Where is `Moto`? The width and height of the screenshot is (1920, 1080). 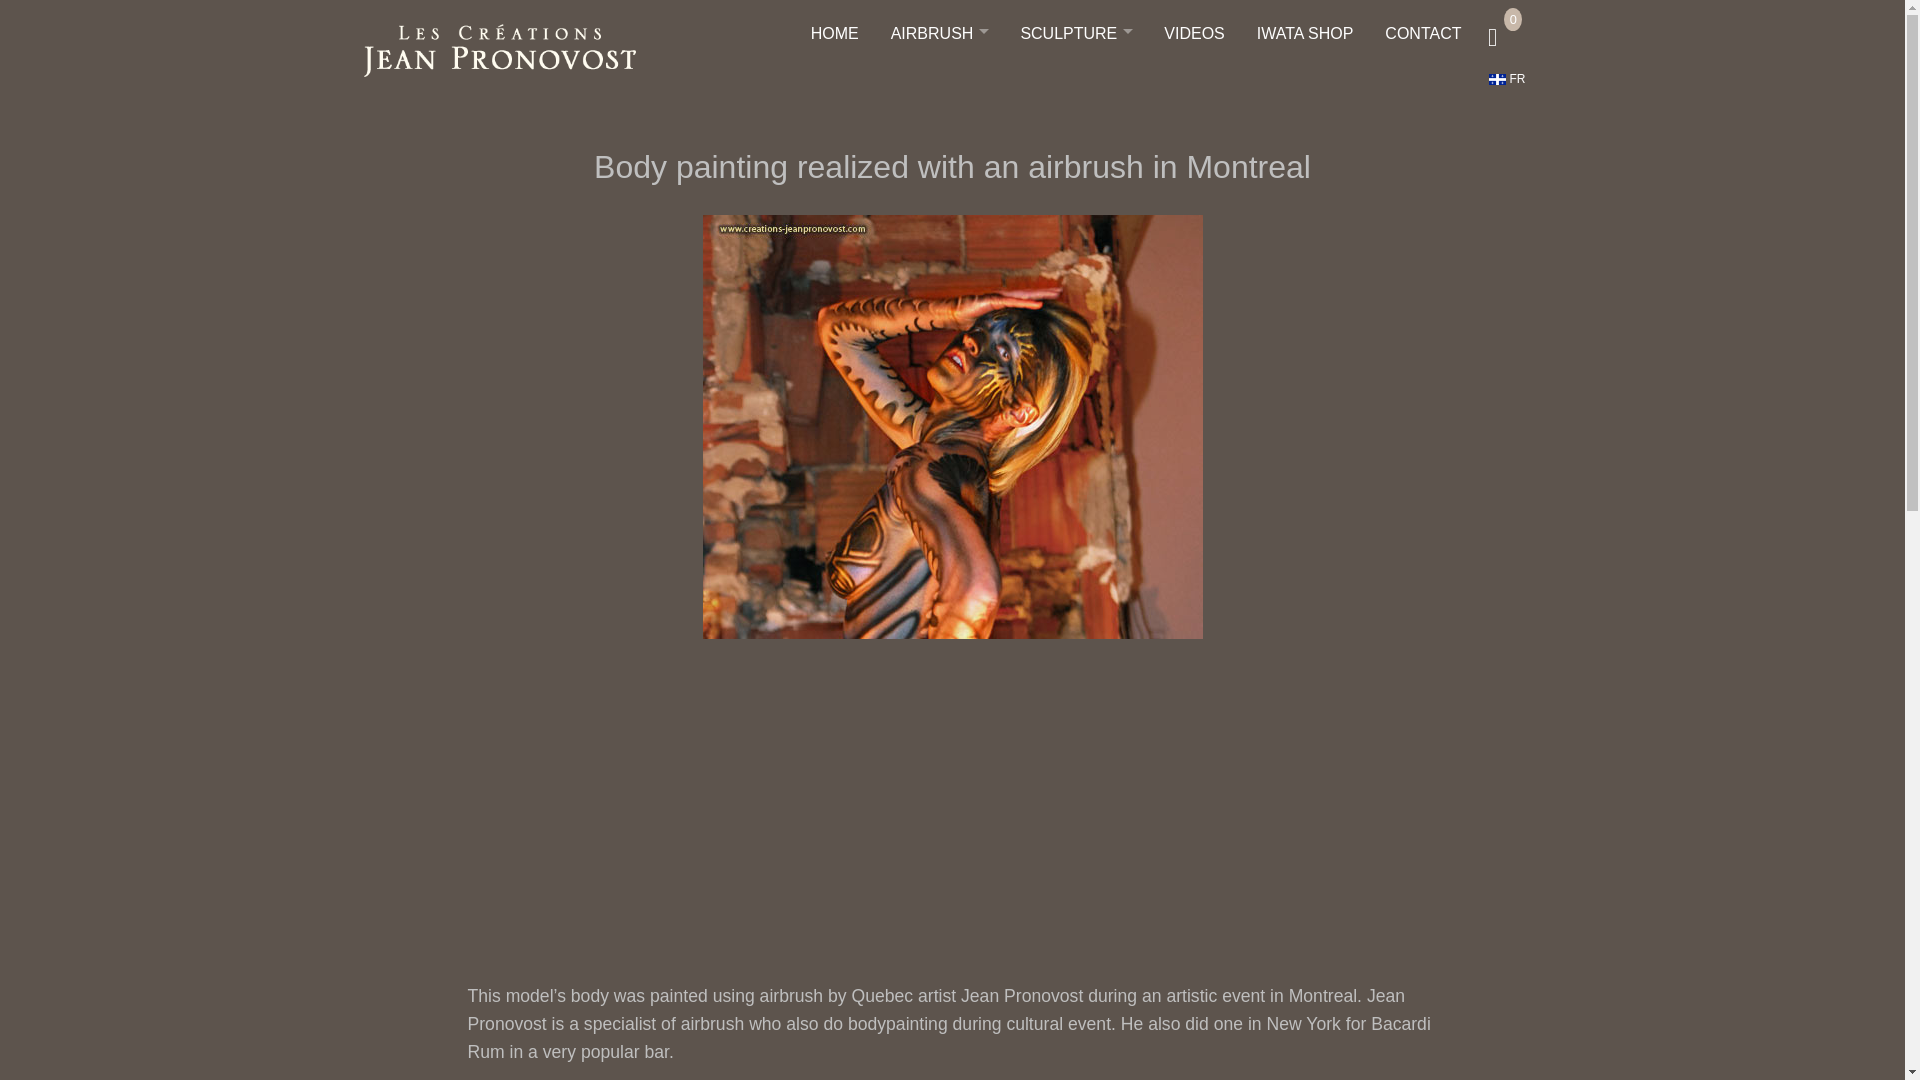 Moto is located at coordinates (940, 116).